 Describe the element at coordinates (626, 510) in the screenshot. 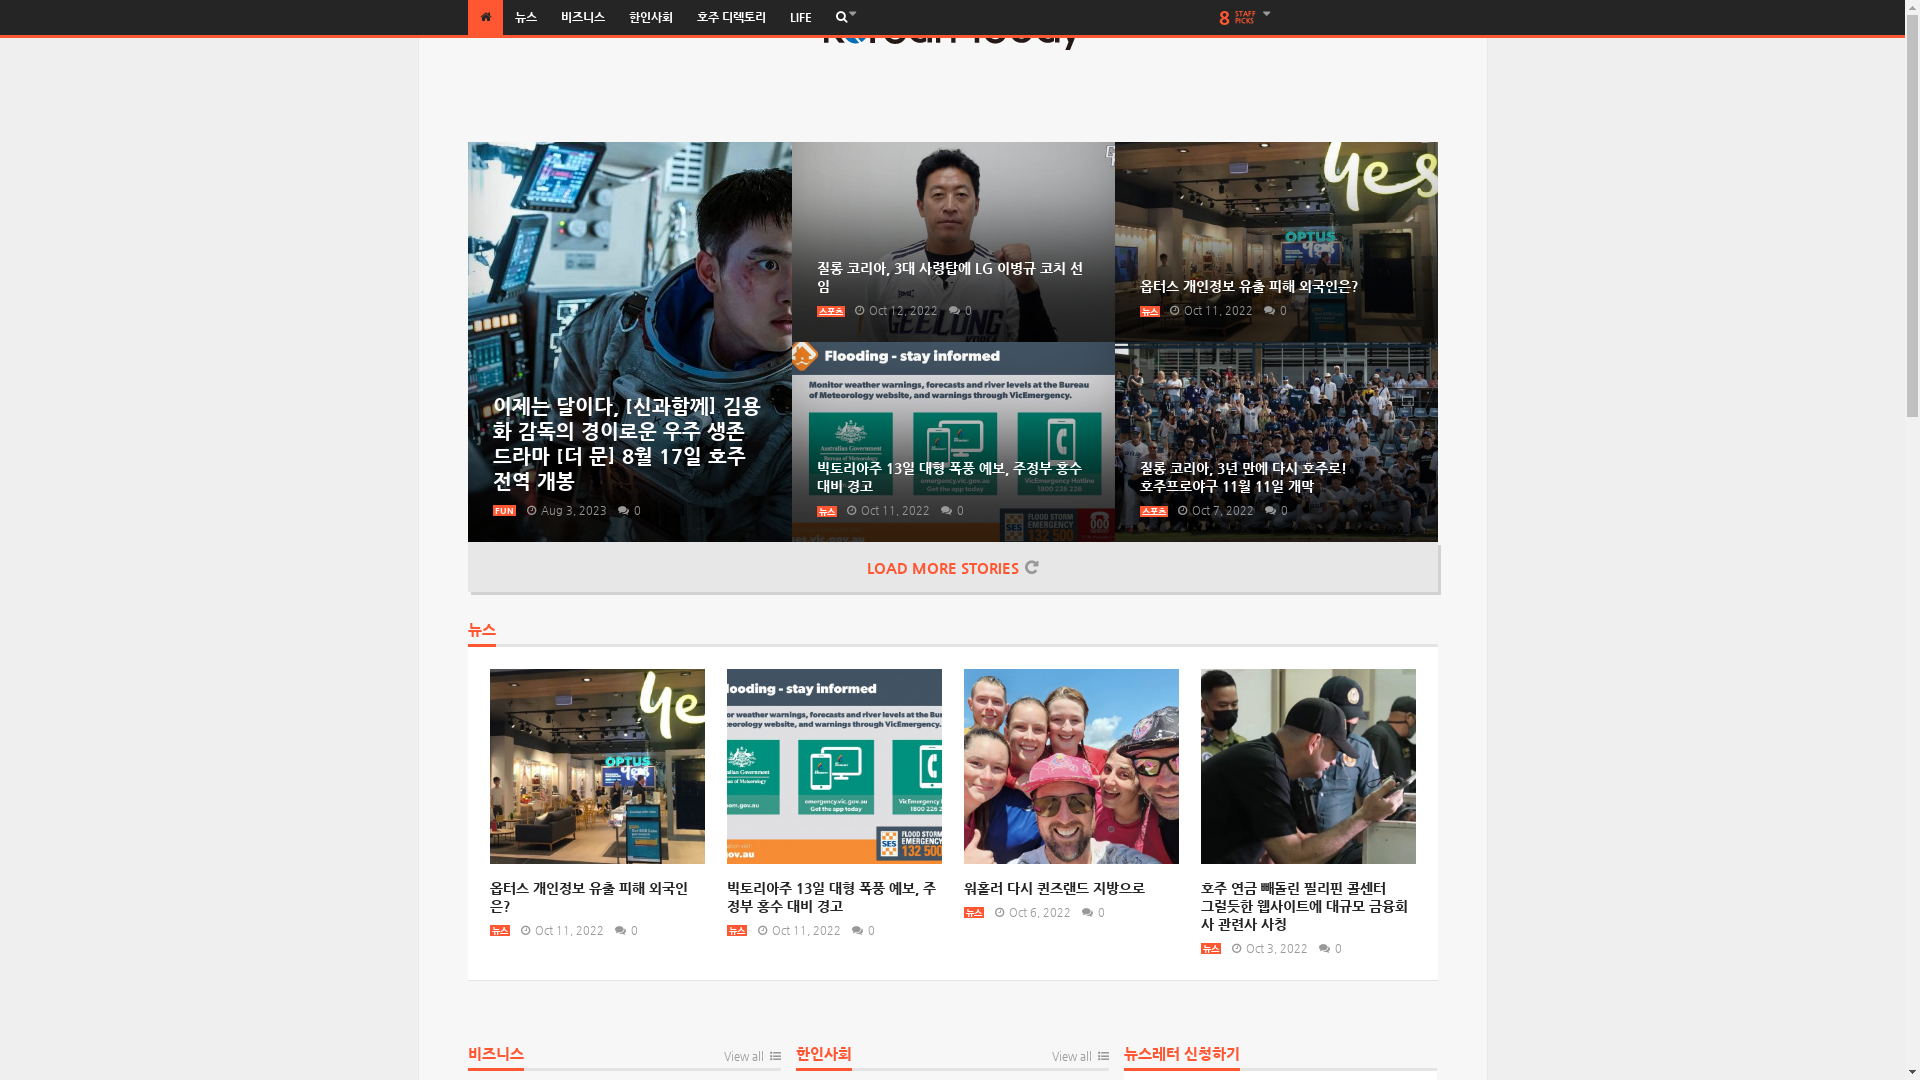

I see `0` at that location.